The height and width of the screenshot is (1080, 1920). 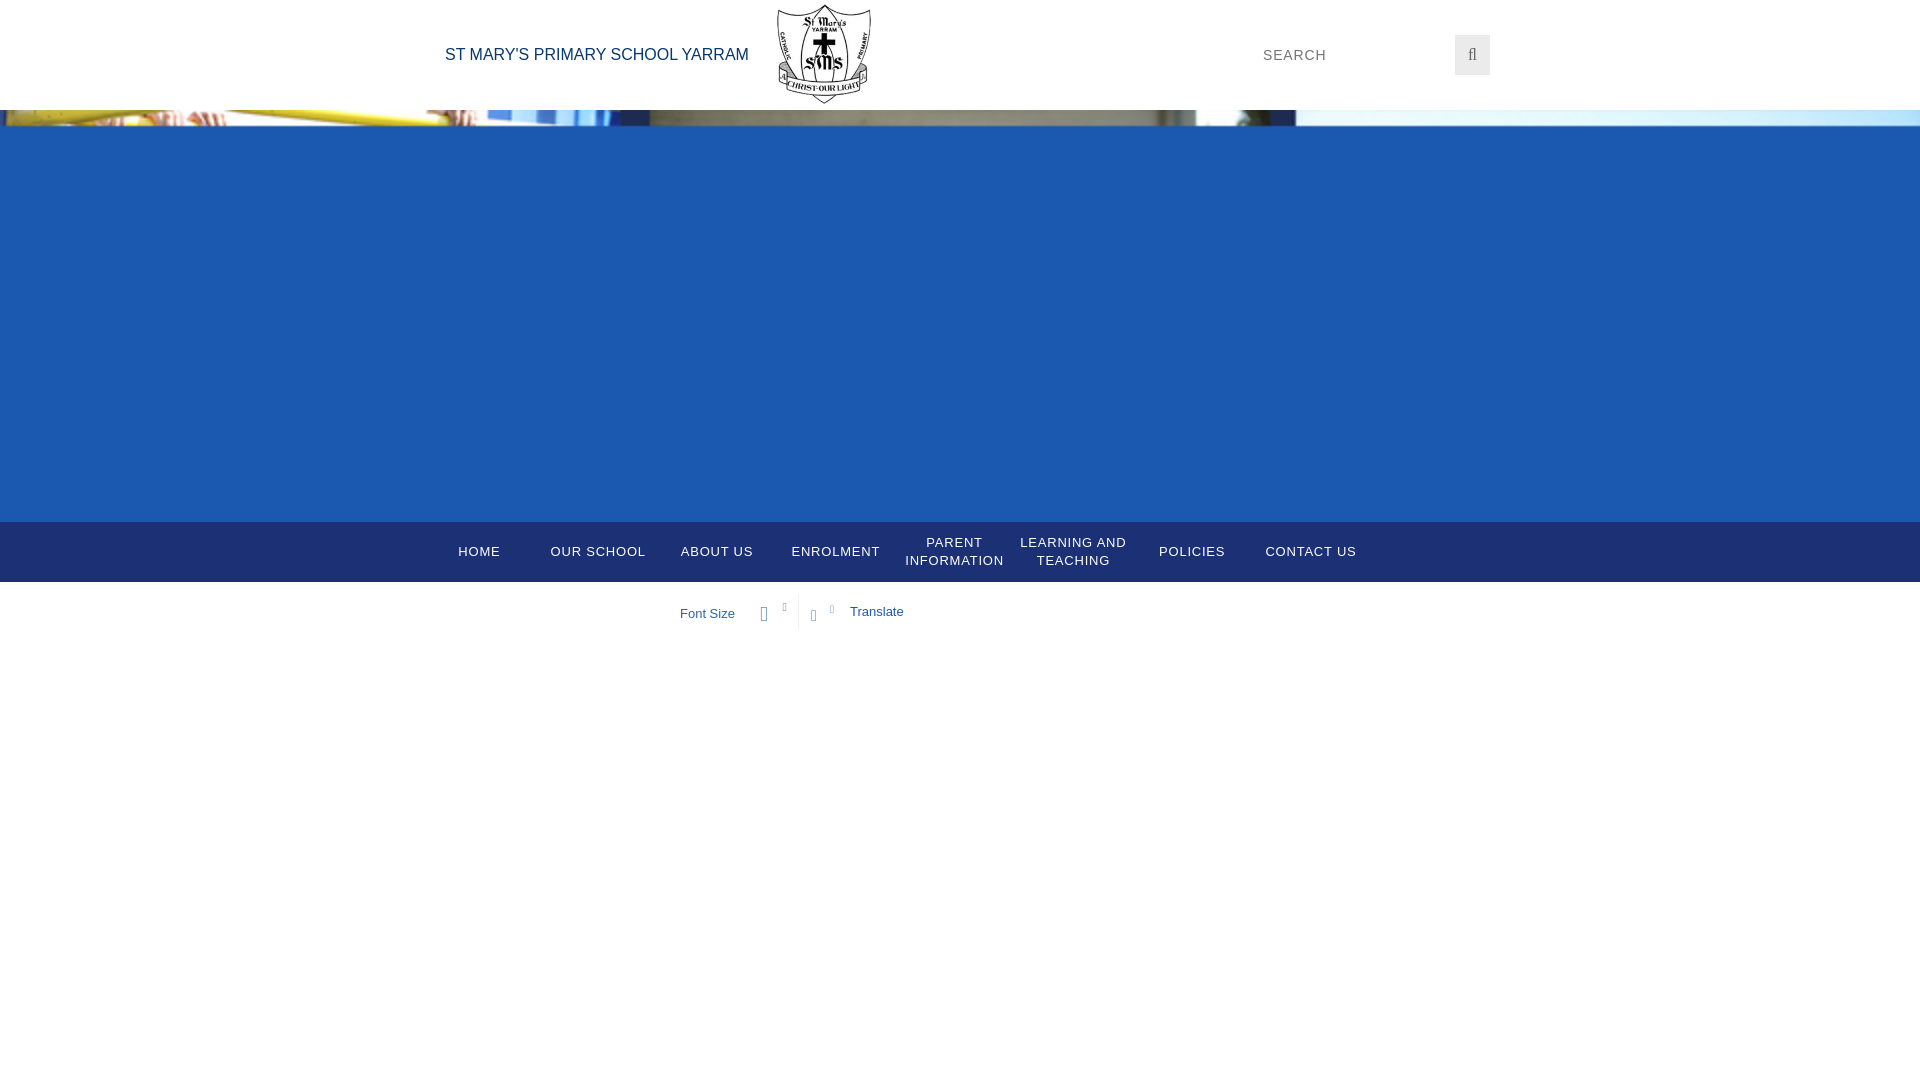 I want to click on HOME, so click(x=480, y=552).